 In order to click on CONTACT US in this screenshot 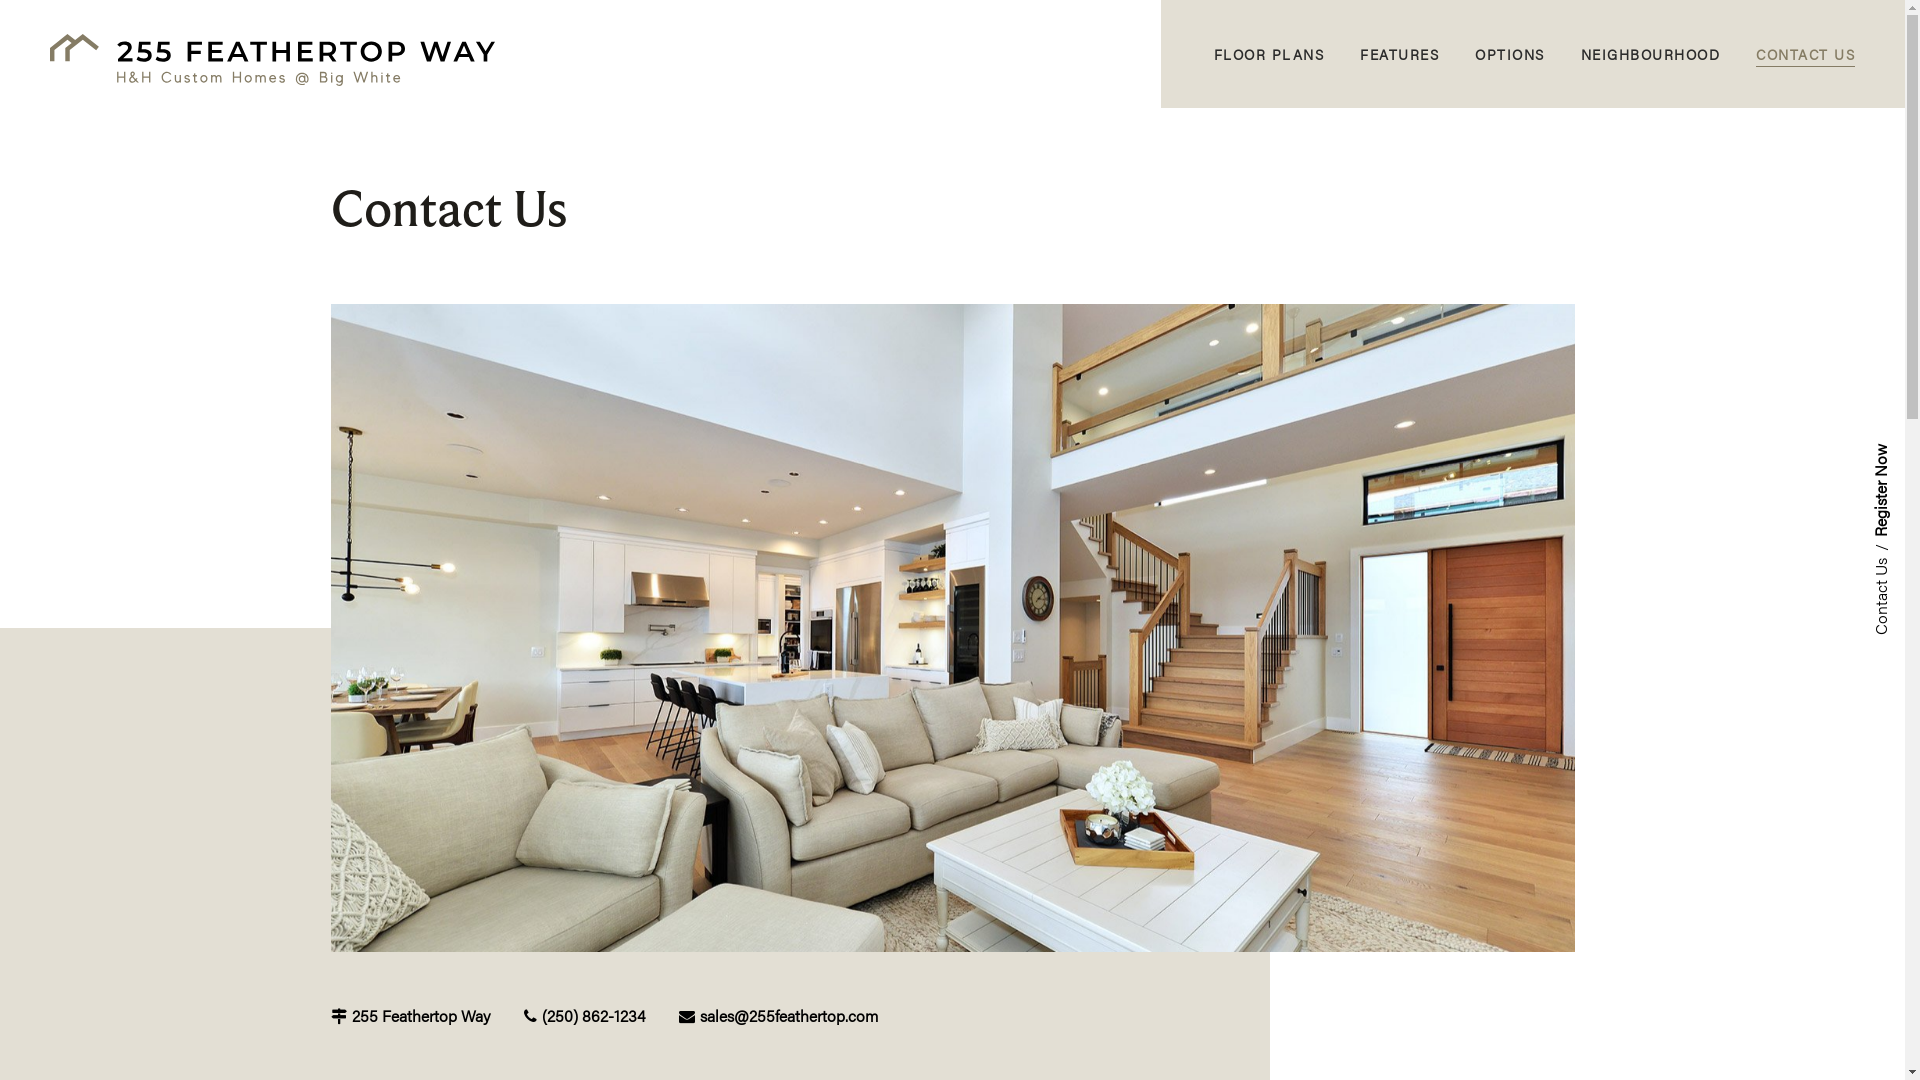, I will do `click(1806, 54)`.